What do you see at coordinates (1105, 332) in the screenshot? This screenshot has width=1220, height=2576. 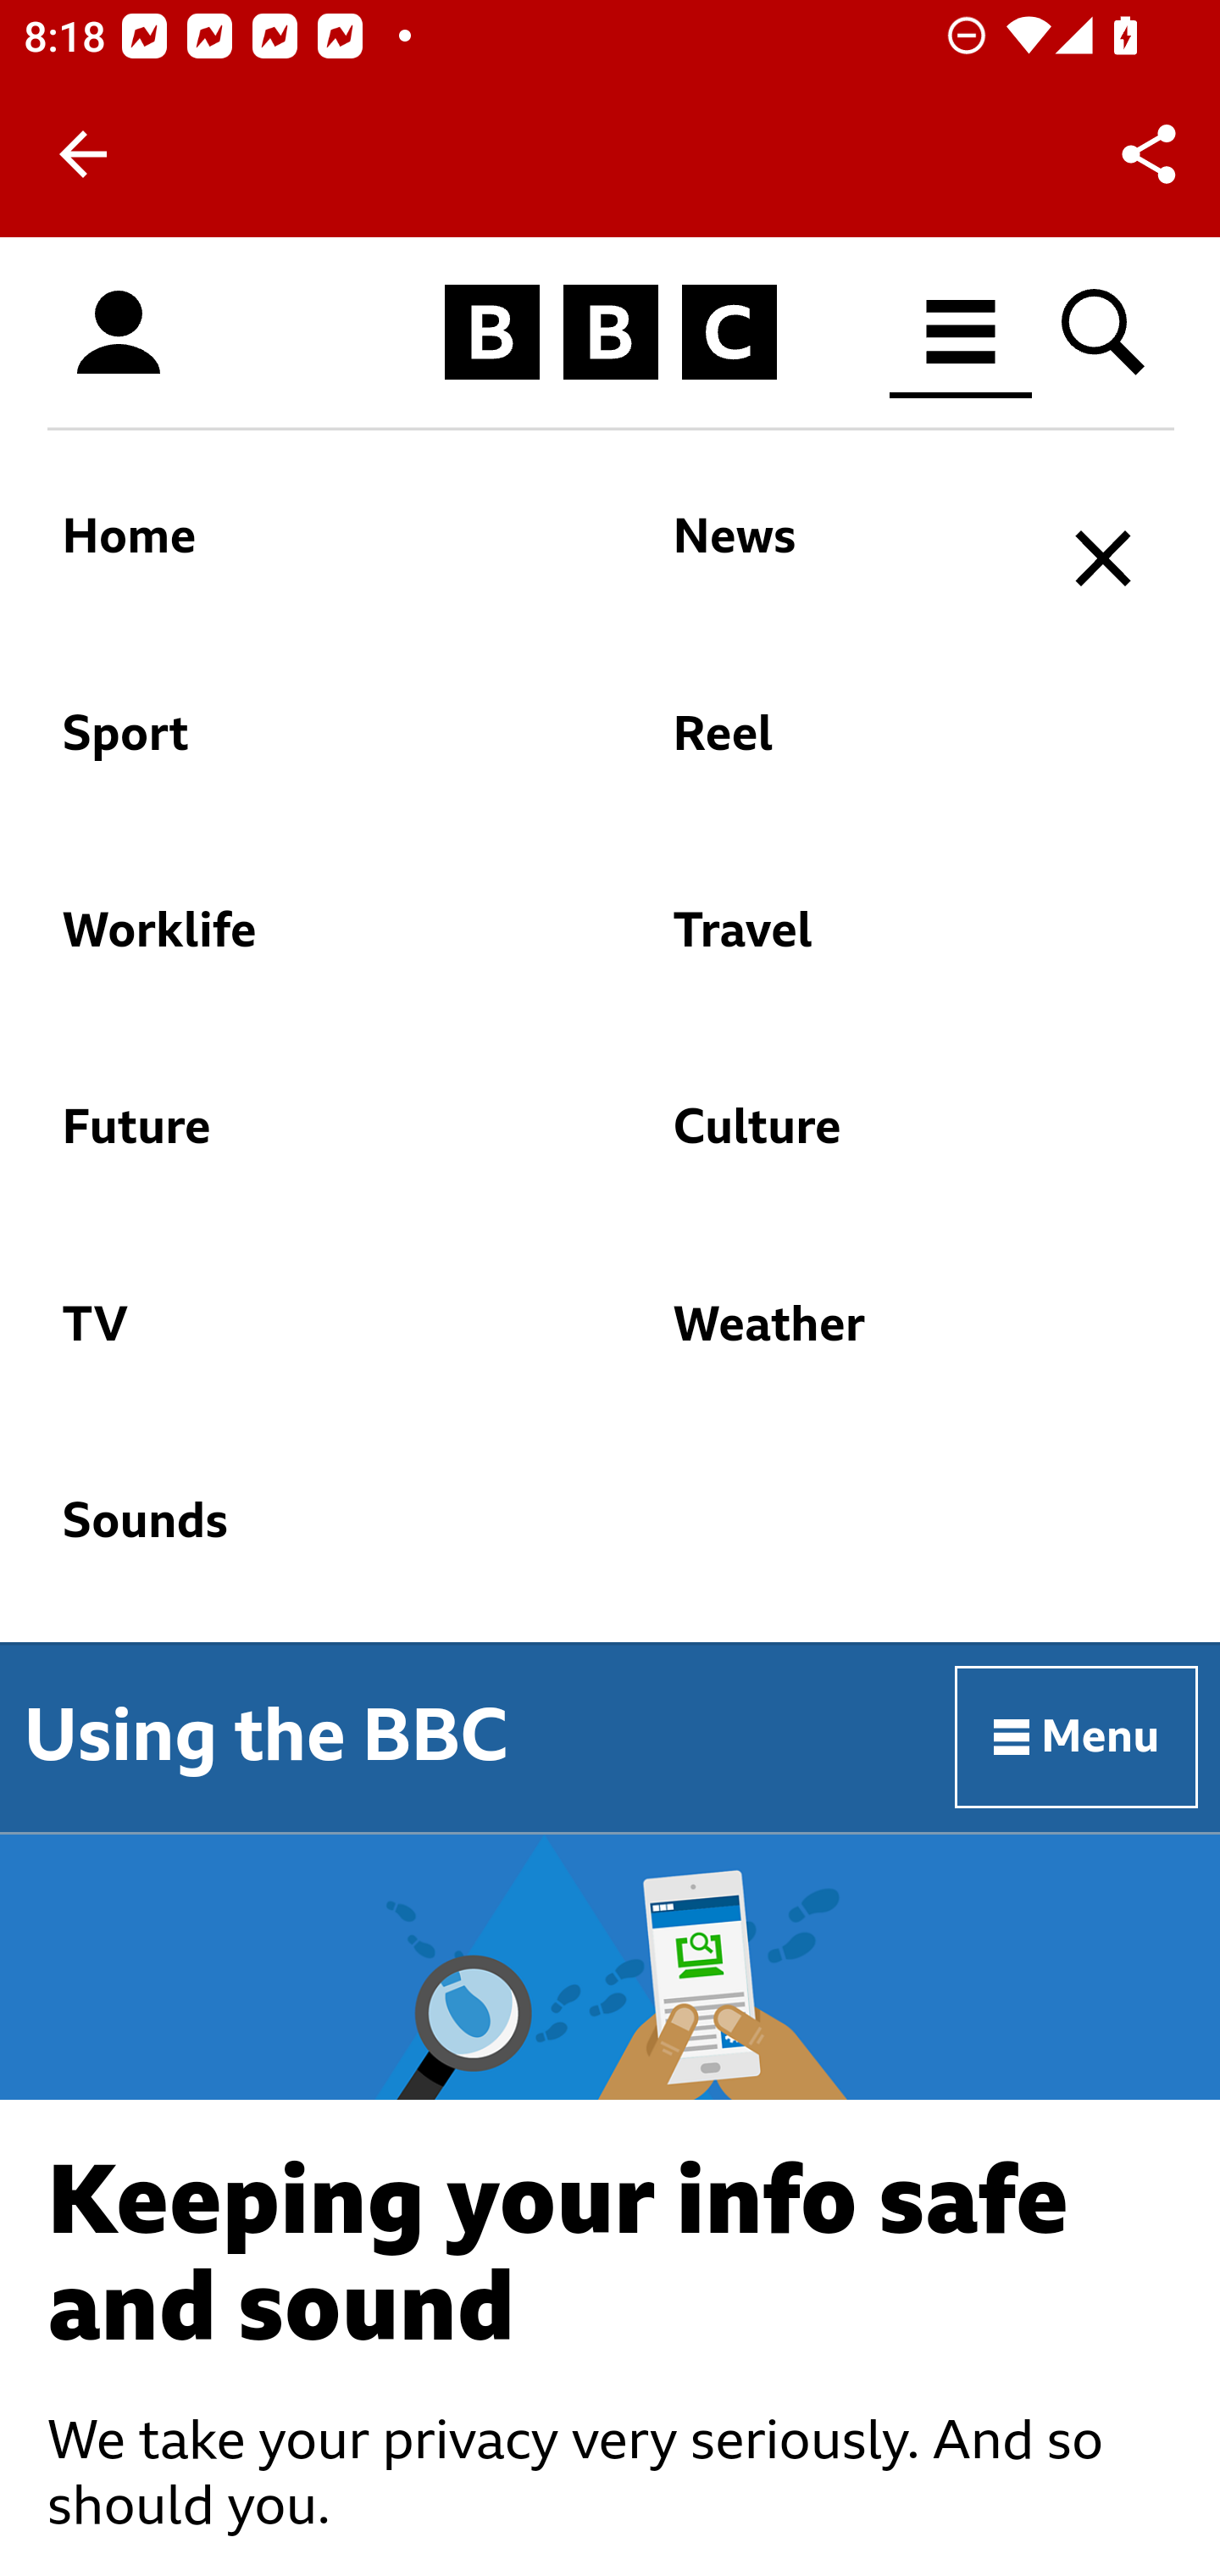 I see `Search BBC` at bounding box center [1105, 332].